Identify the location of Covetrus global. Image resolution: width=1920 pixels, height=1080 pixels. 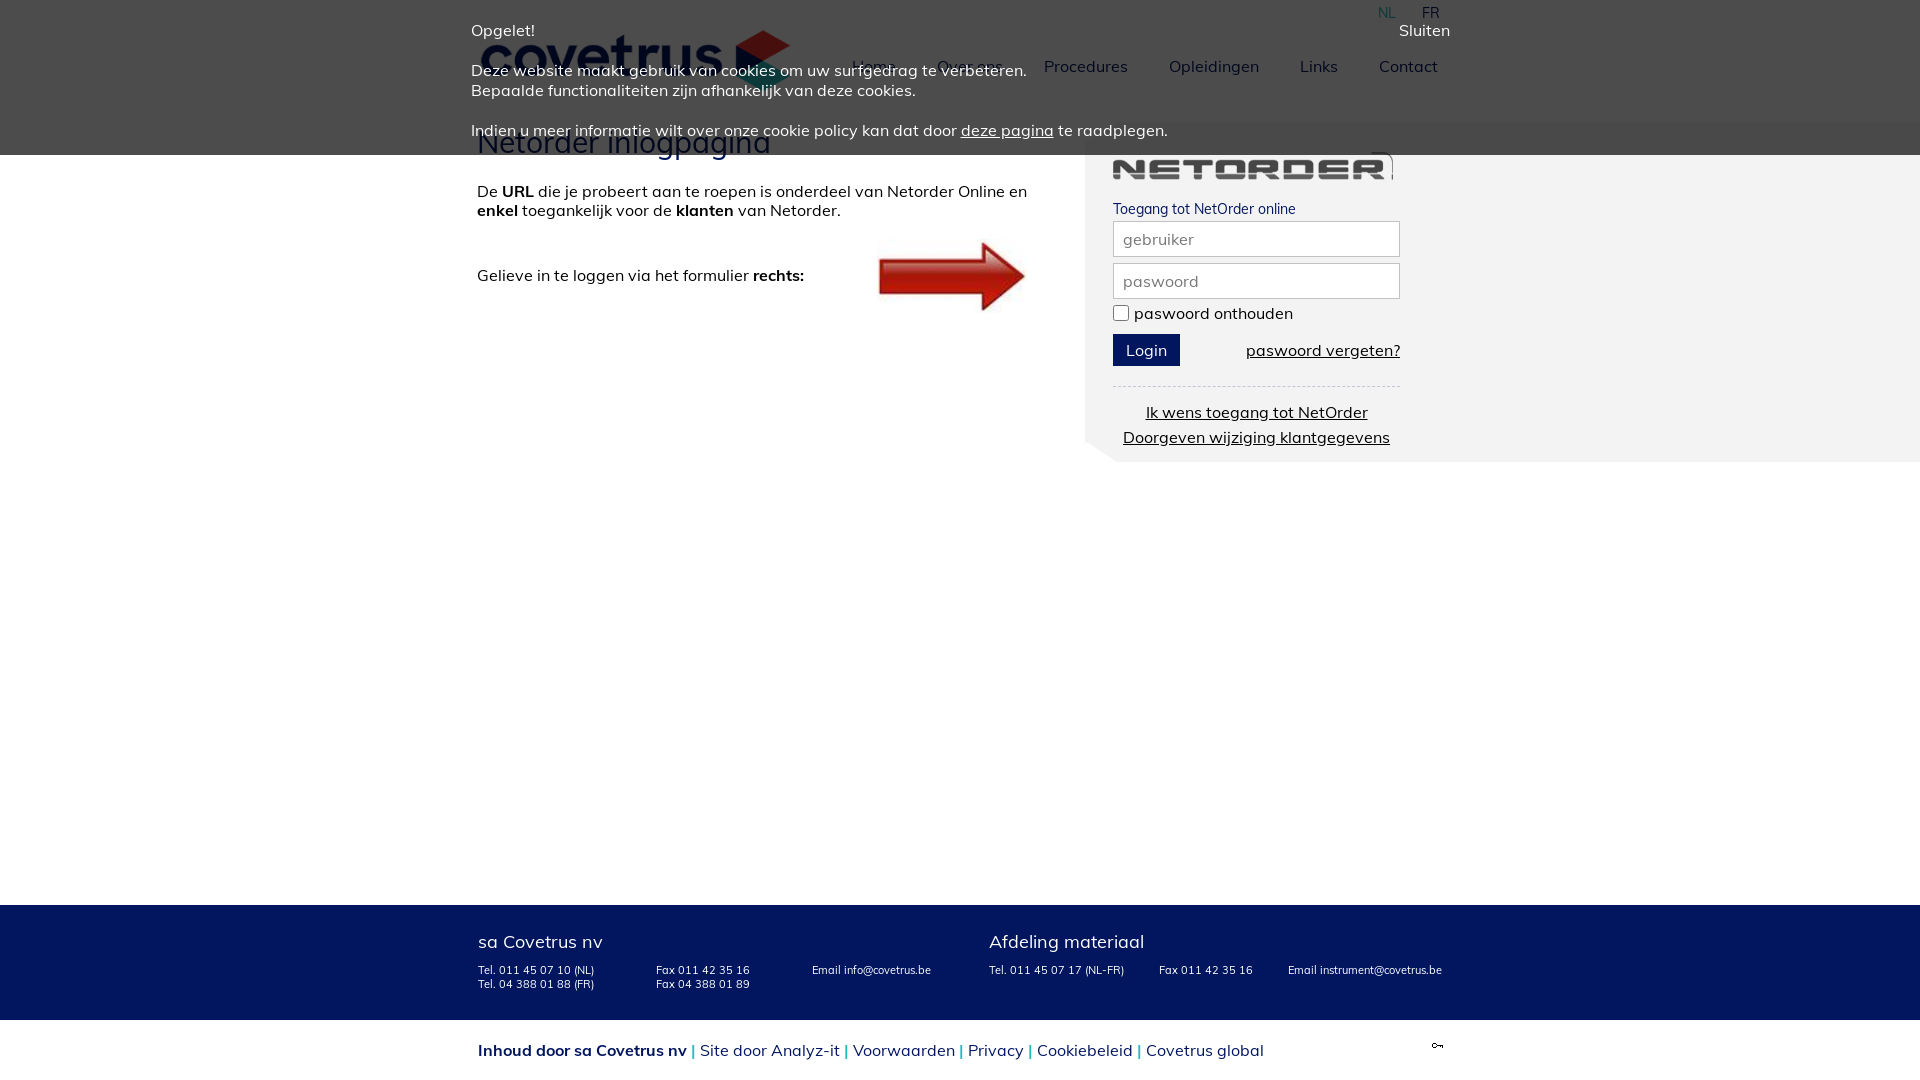
(1205, 1050).